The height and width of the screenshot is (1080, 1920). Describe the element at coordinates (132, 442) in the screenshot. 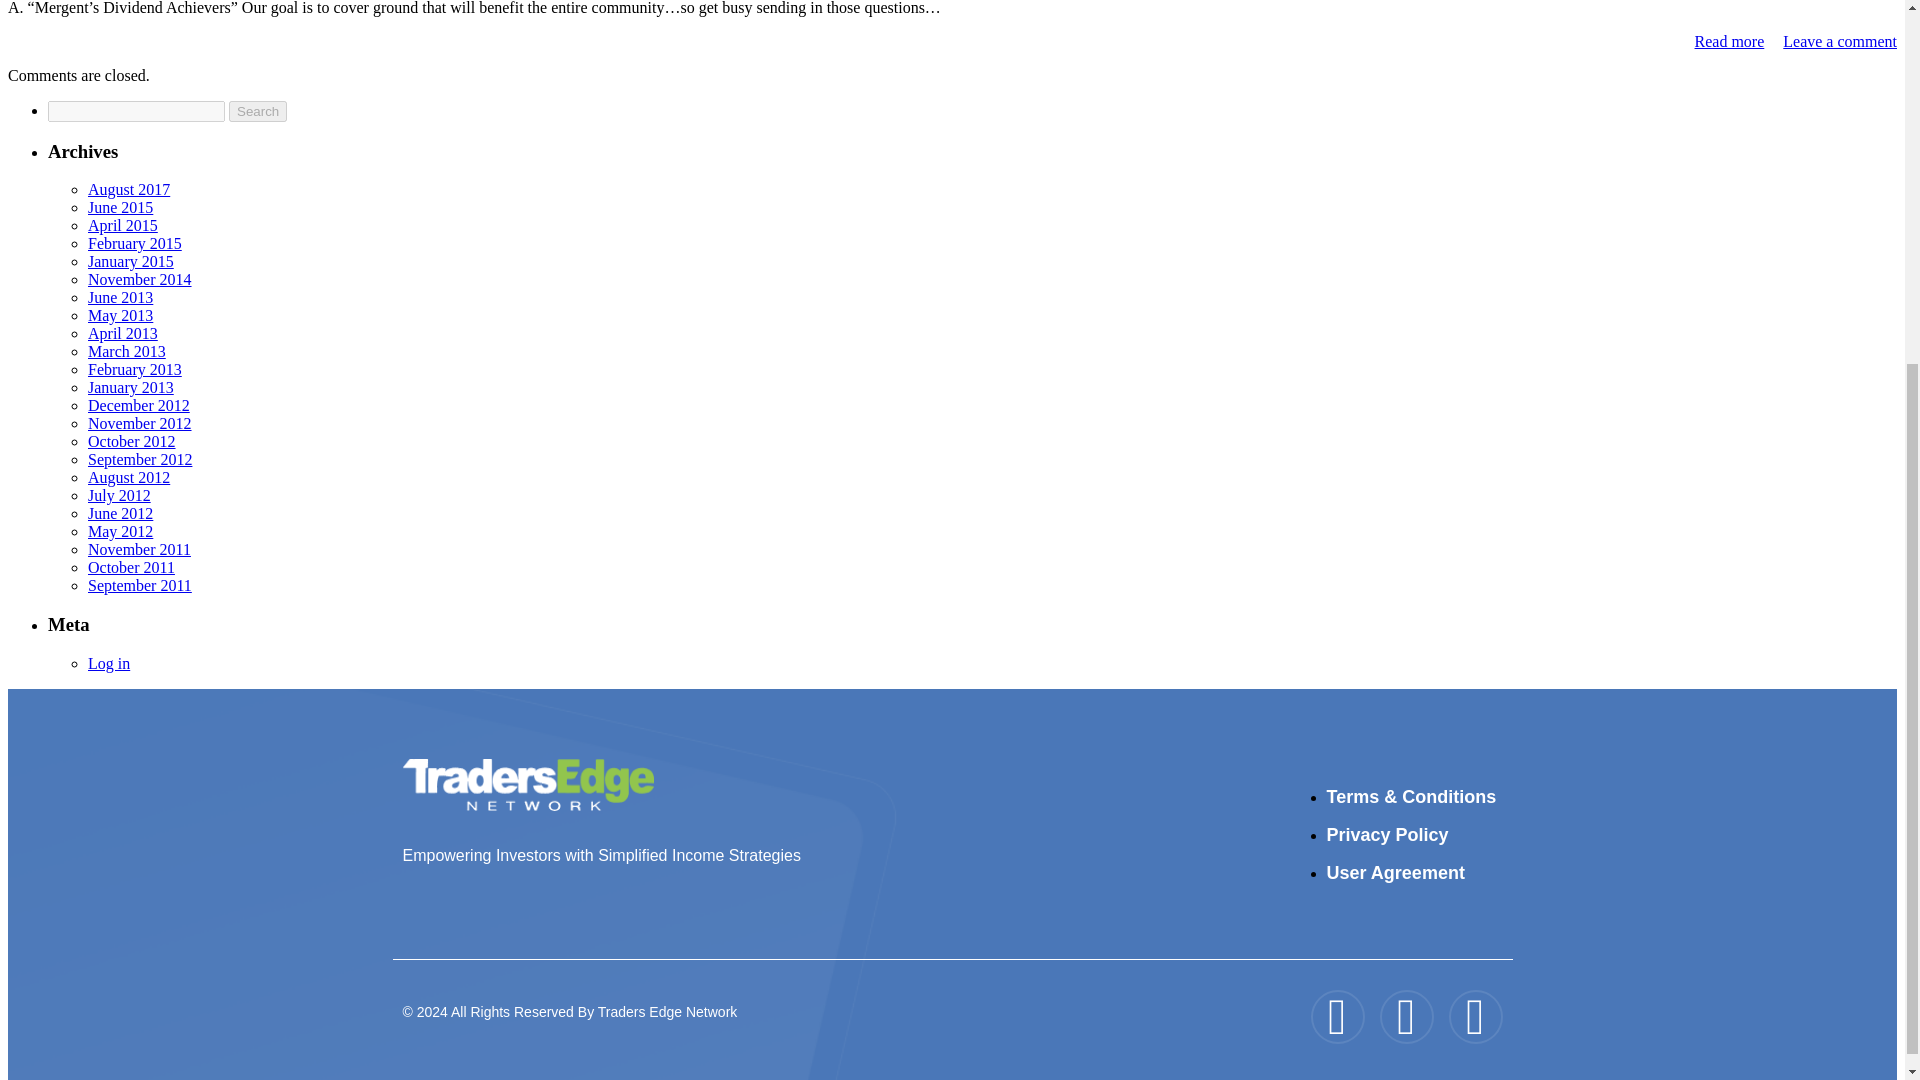

I see `October 2012` at that location.